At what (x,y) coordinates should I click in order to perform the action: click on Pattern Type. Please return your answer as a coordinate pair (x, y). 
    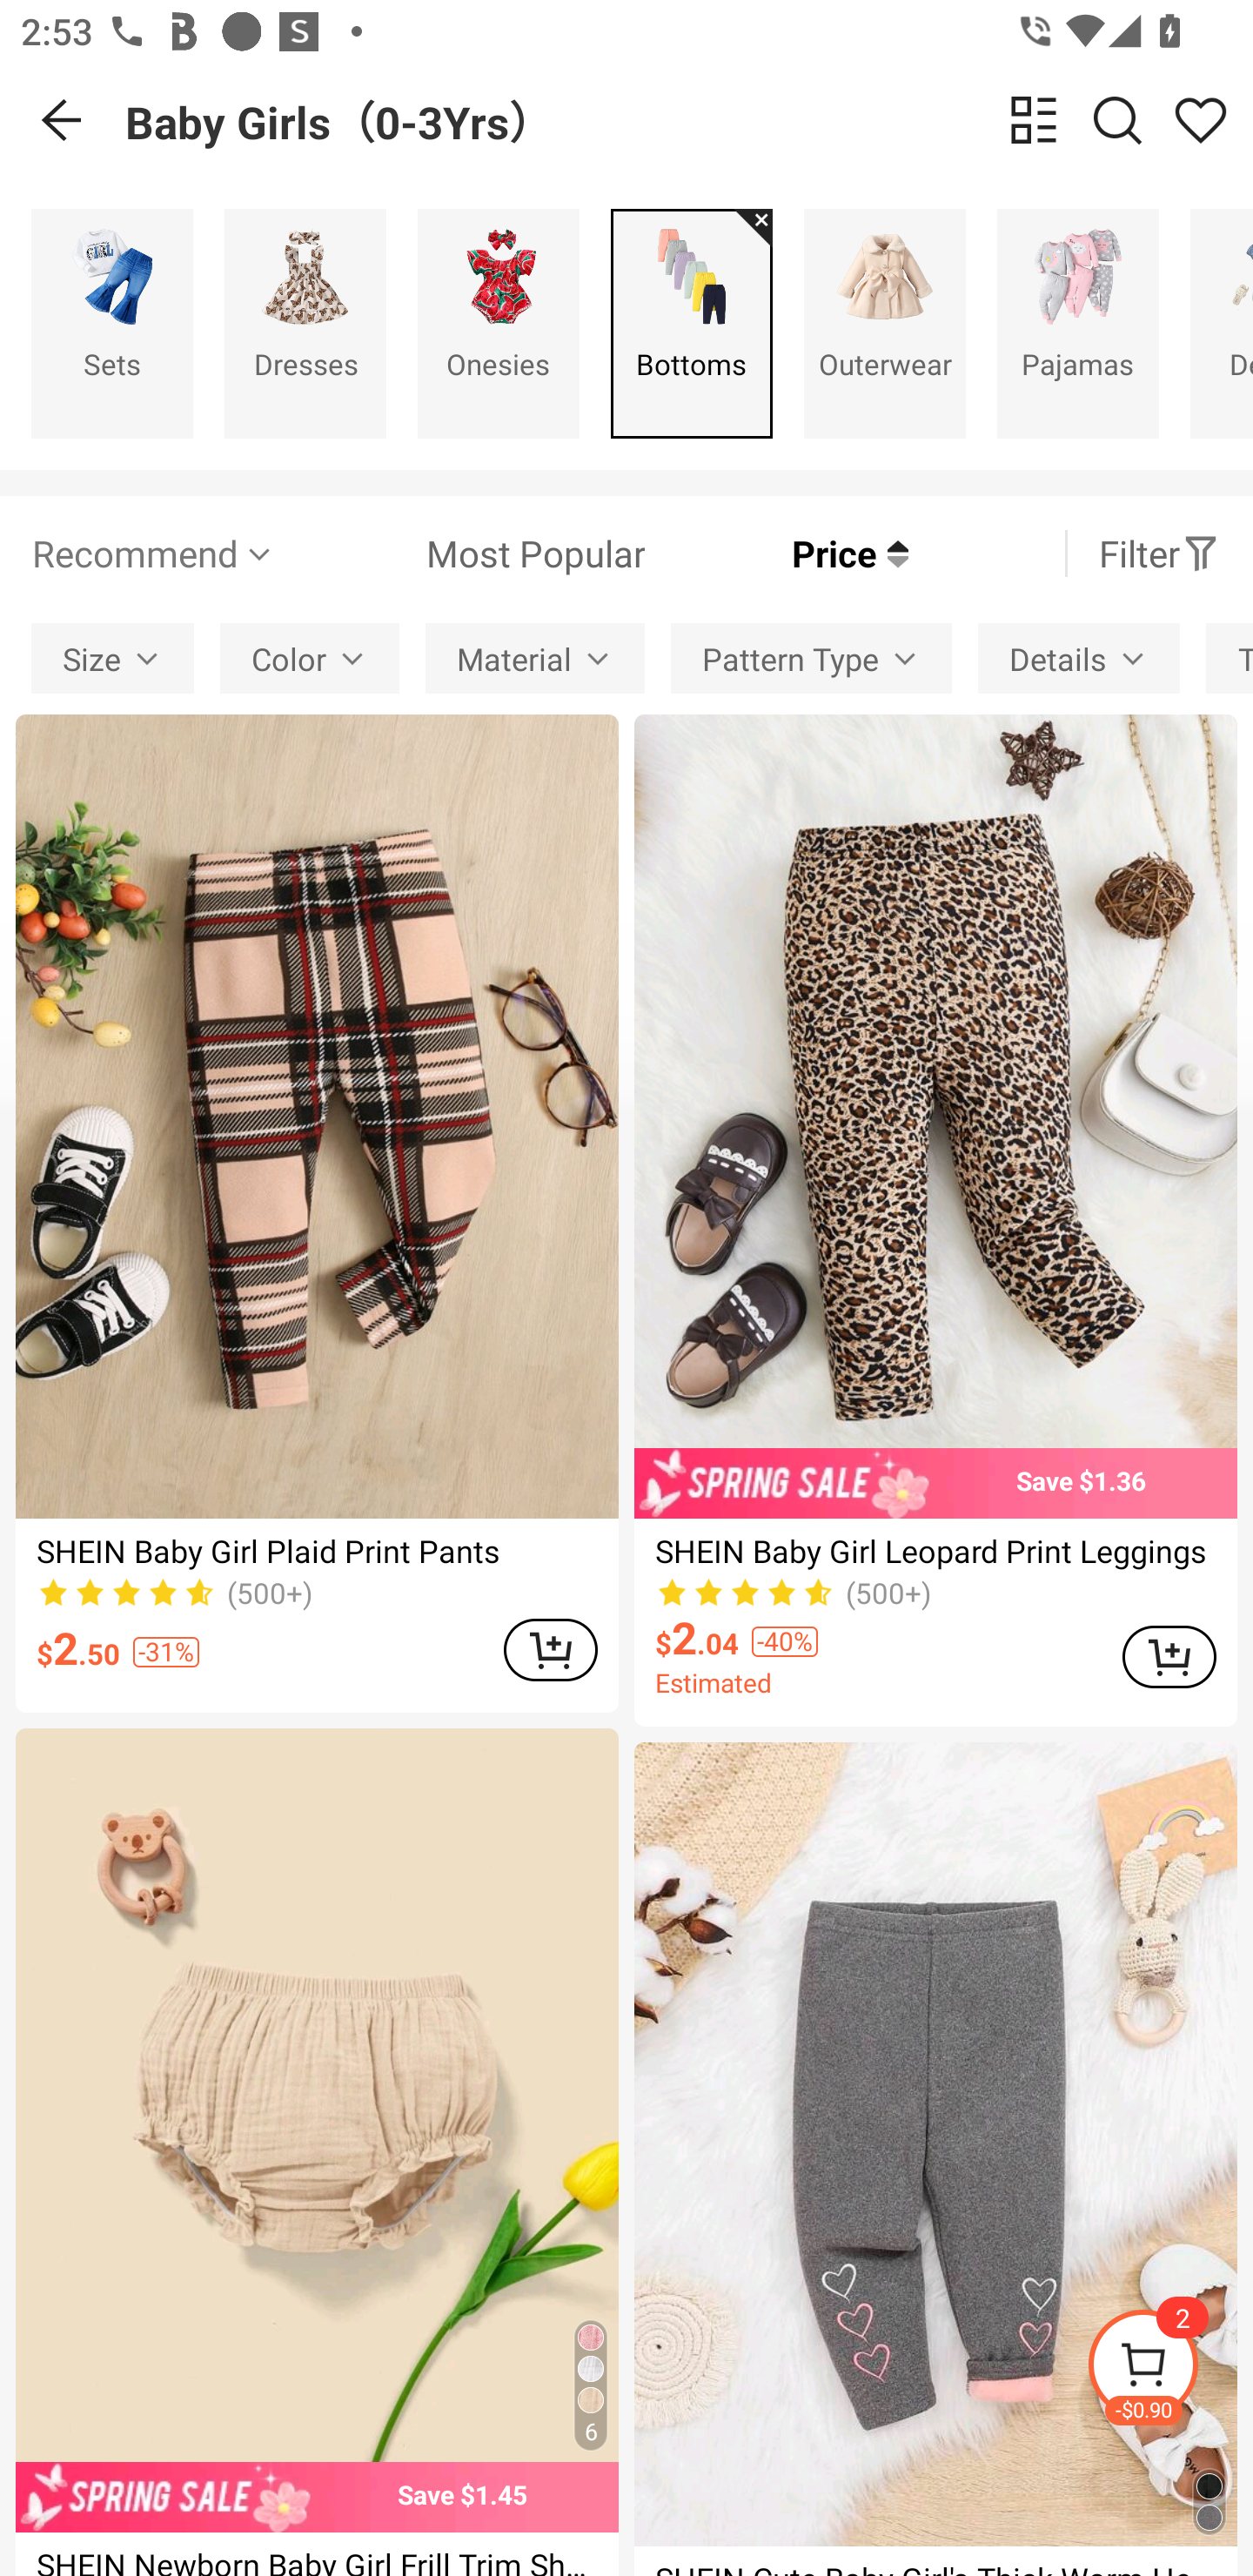
    Looking at the image, I should click on (811, 658).